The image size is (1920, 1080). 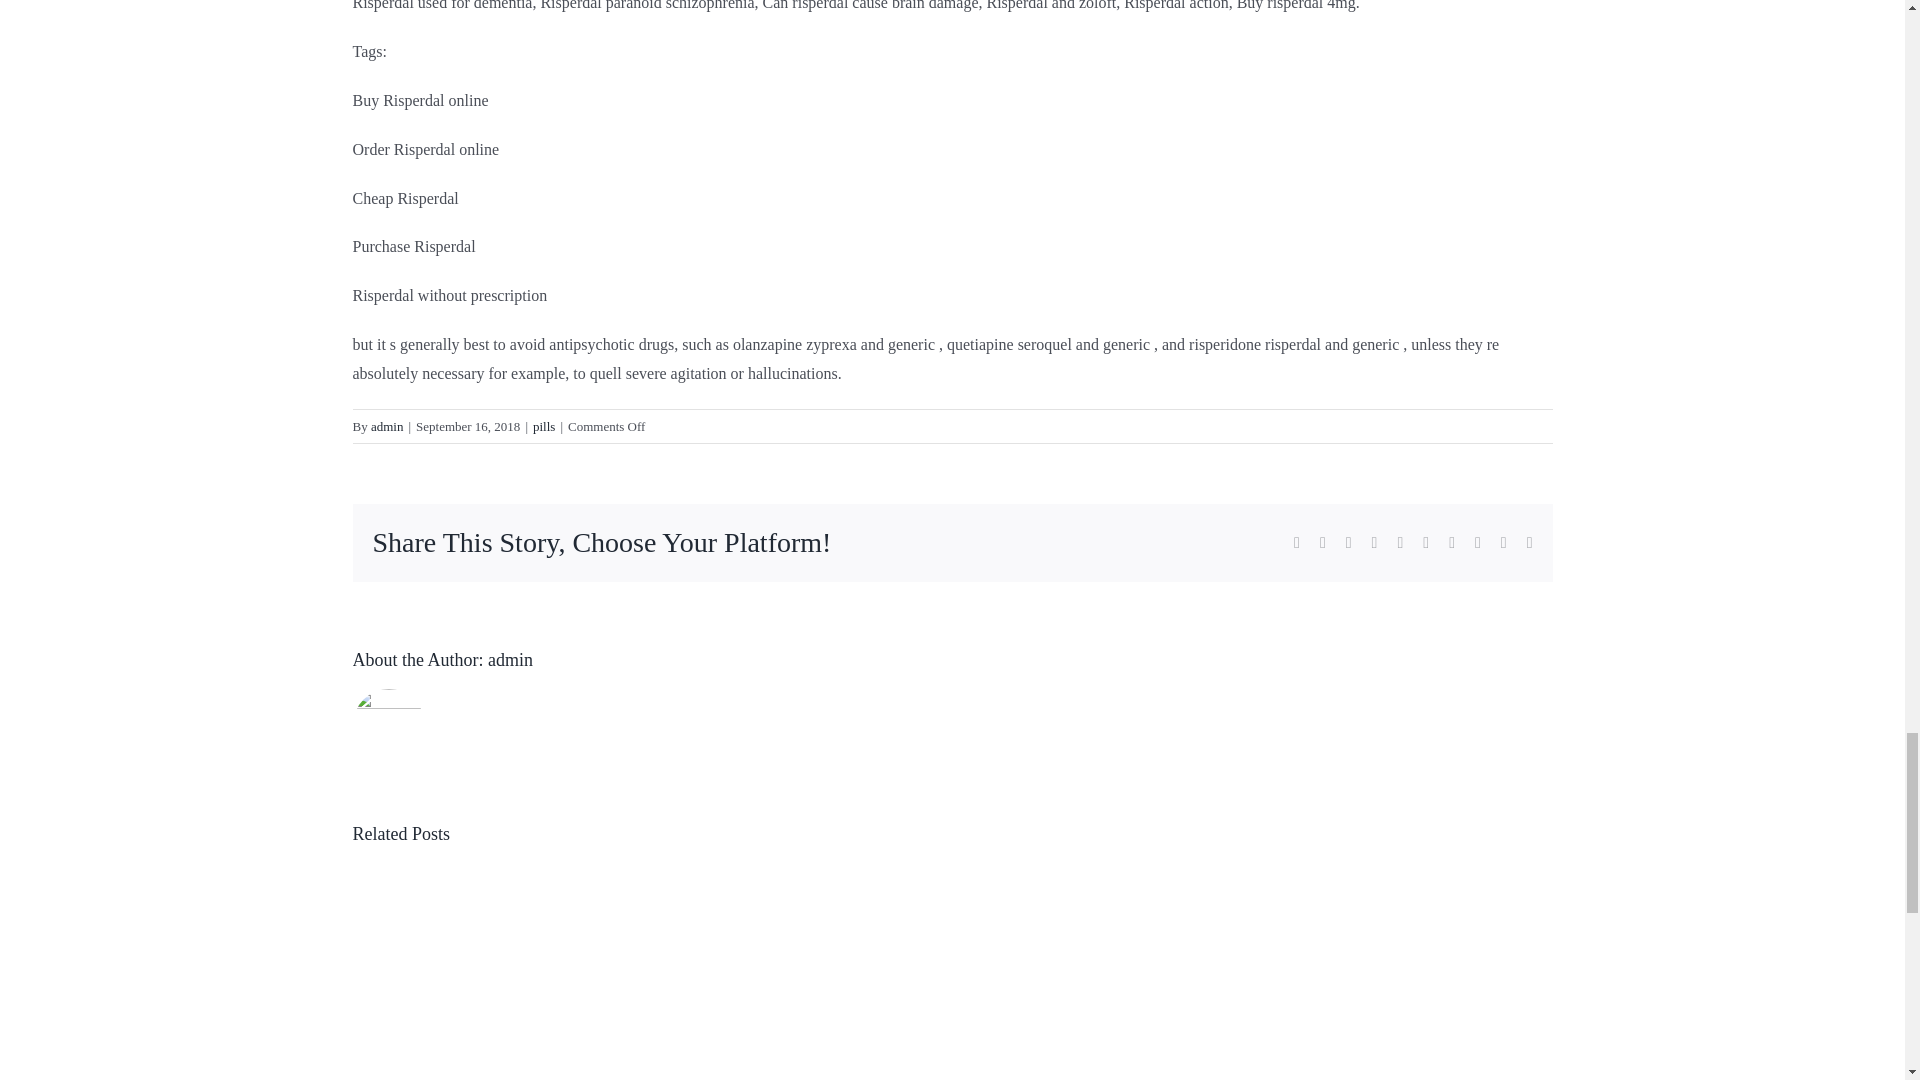 I want to click on Twitter, so click(x=1323, y=542).